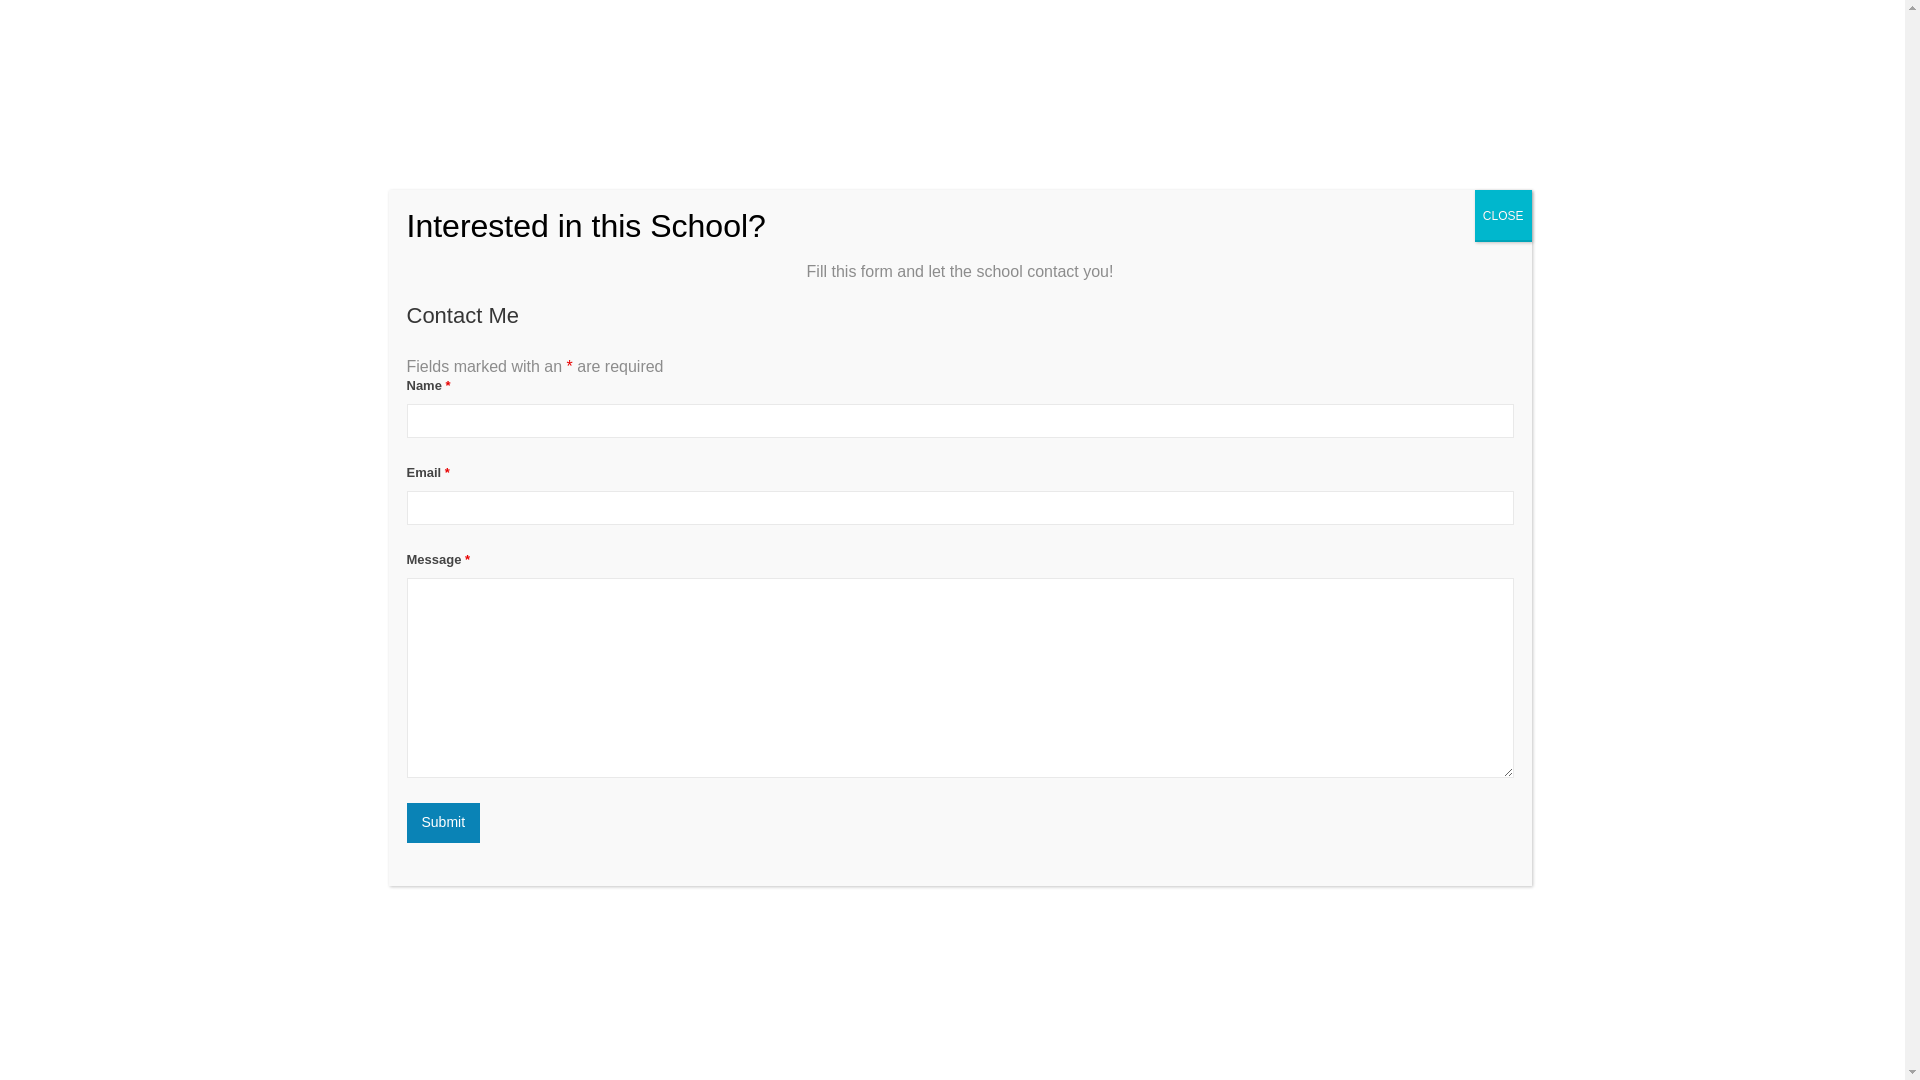 The height and width of the screenshot is (1080, 1920). I want to click on Seoul, so click(498, 470).